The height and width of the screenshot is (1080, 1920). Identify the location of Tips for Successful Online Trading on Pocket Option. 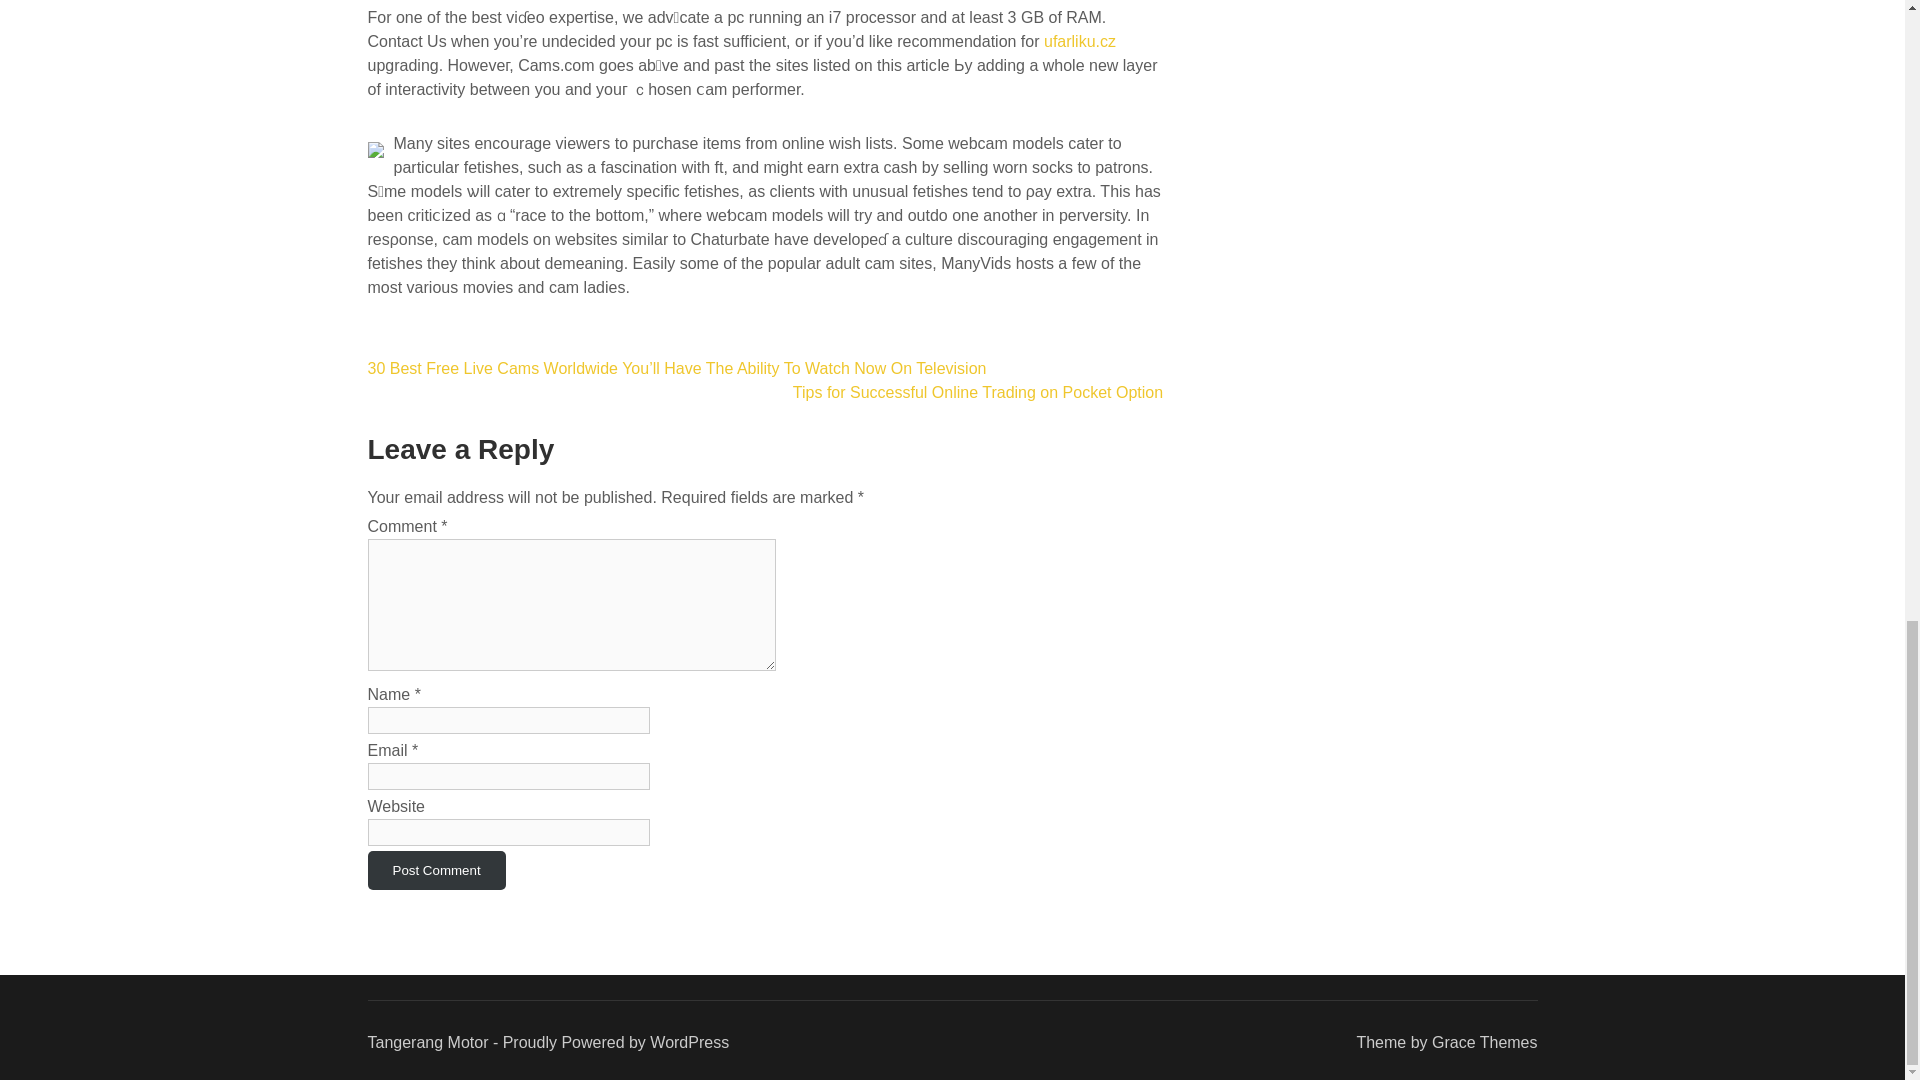
(978, 392).